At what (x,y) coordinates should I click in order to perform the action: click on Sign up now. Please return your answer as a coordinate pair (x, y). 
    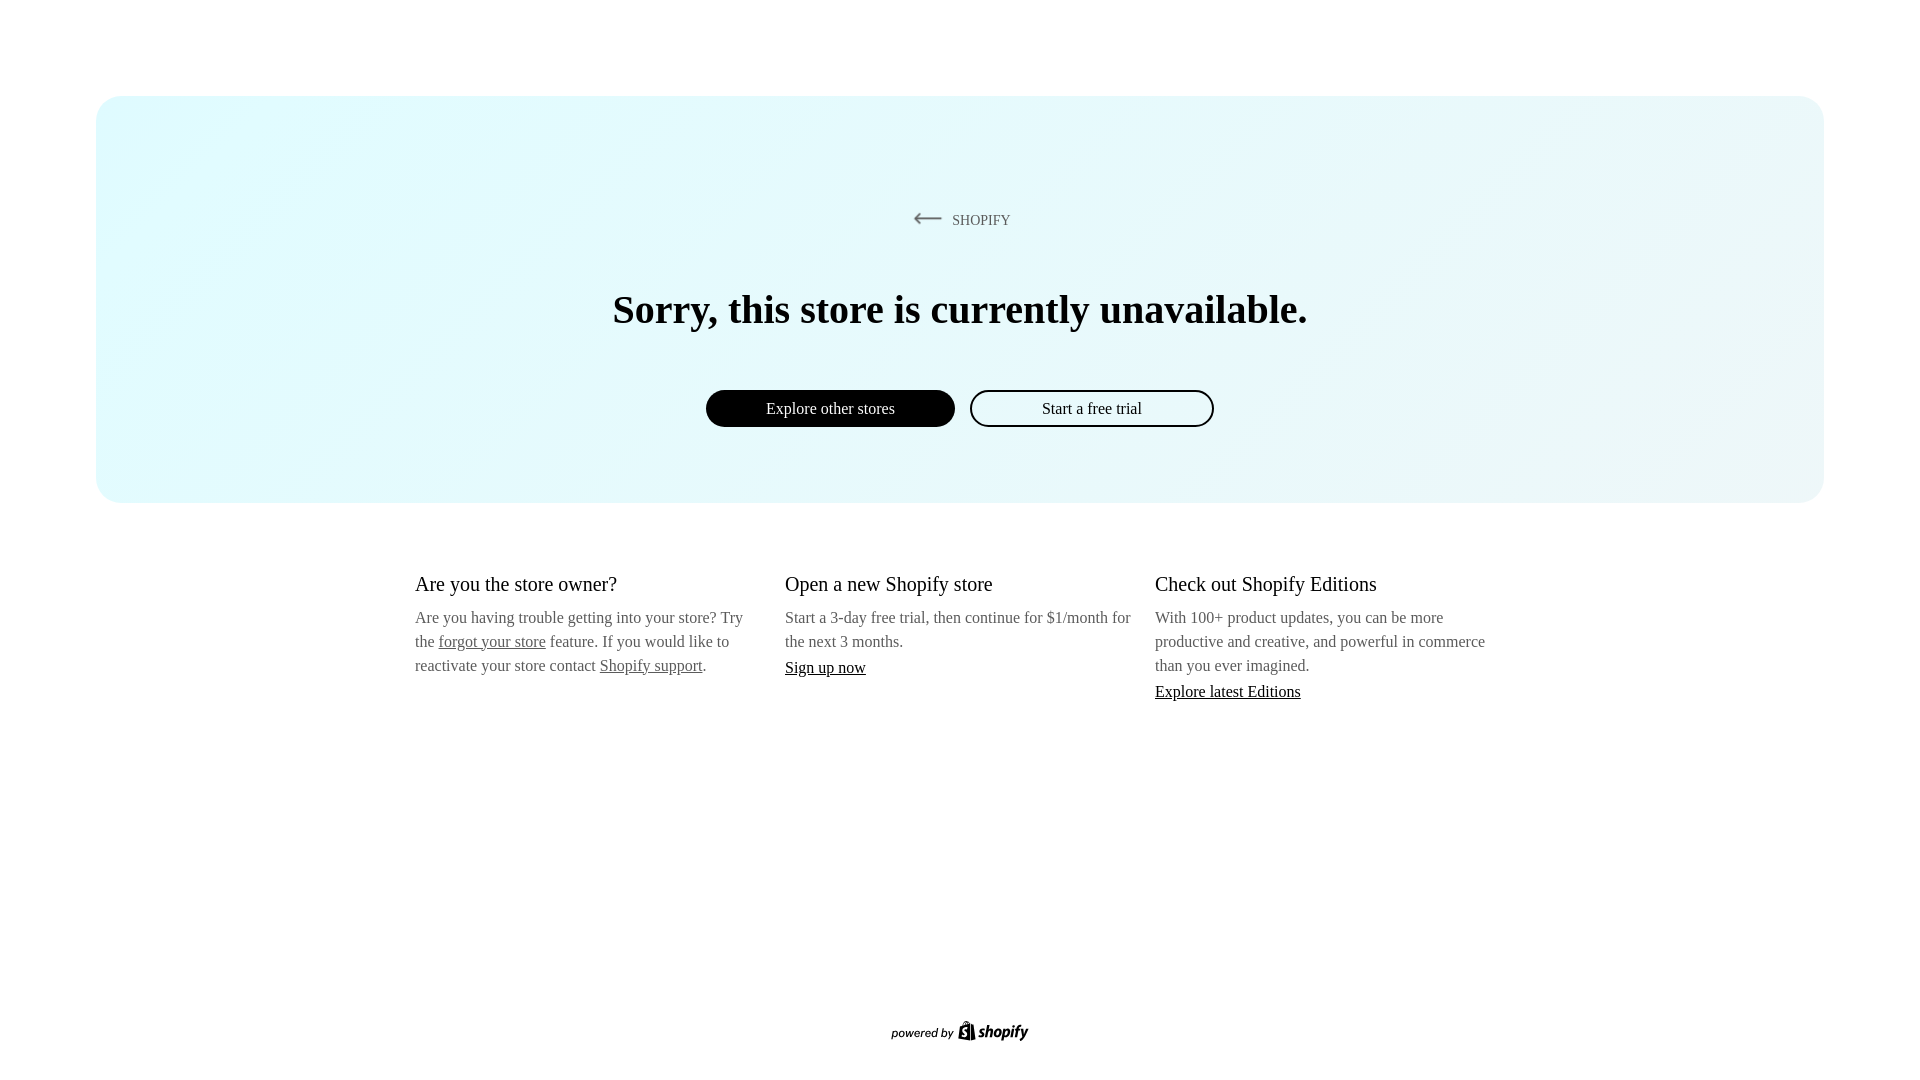
    Looking at the image, I should click on (825, 667).